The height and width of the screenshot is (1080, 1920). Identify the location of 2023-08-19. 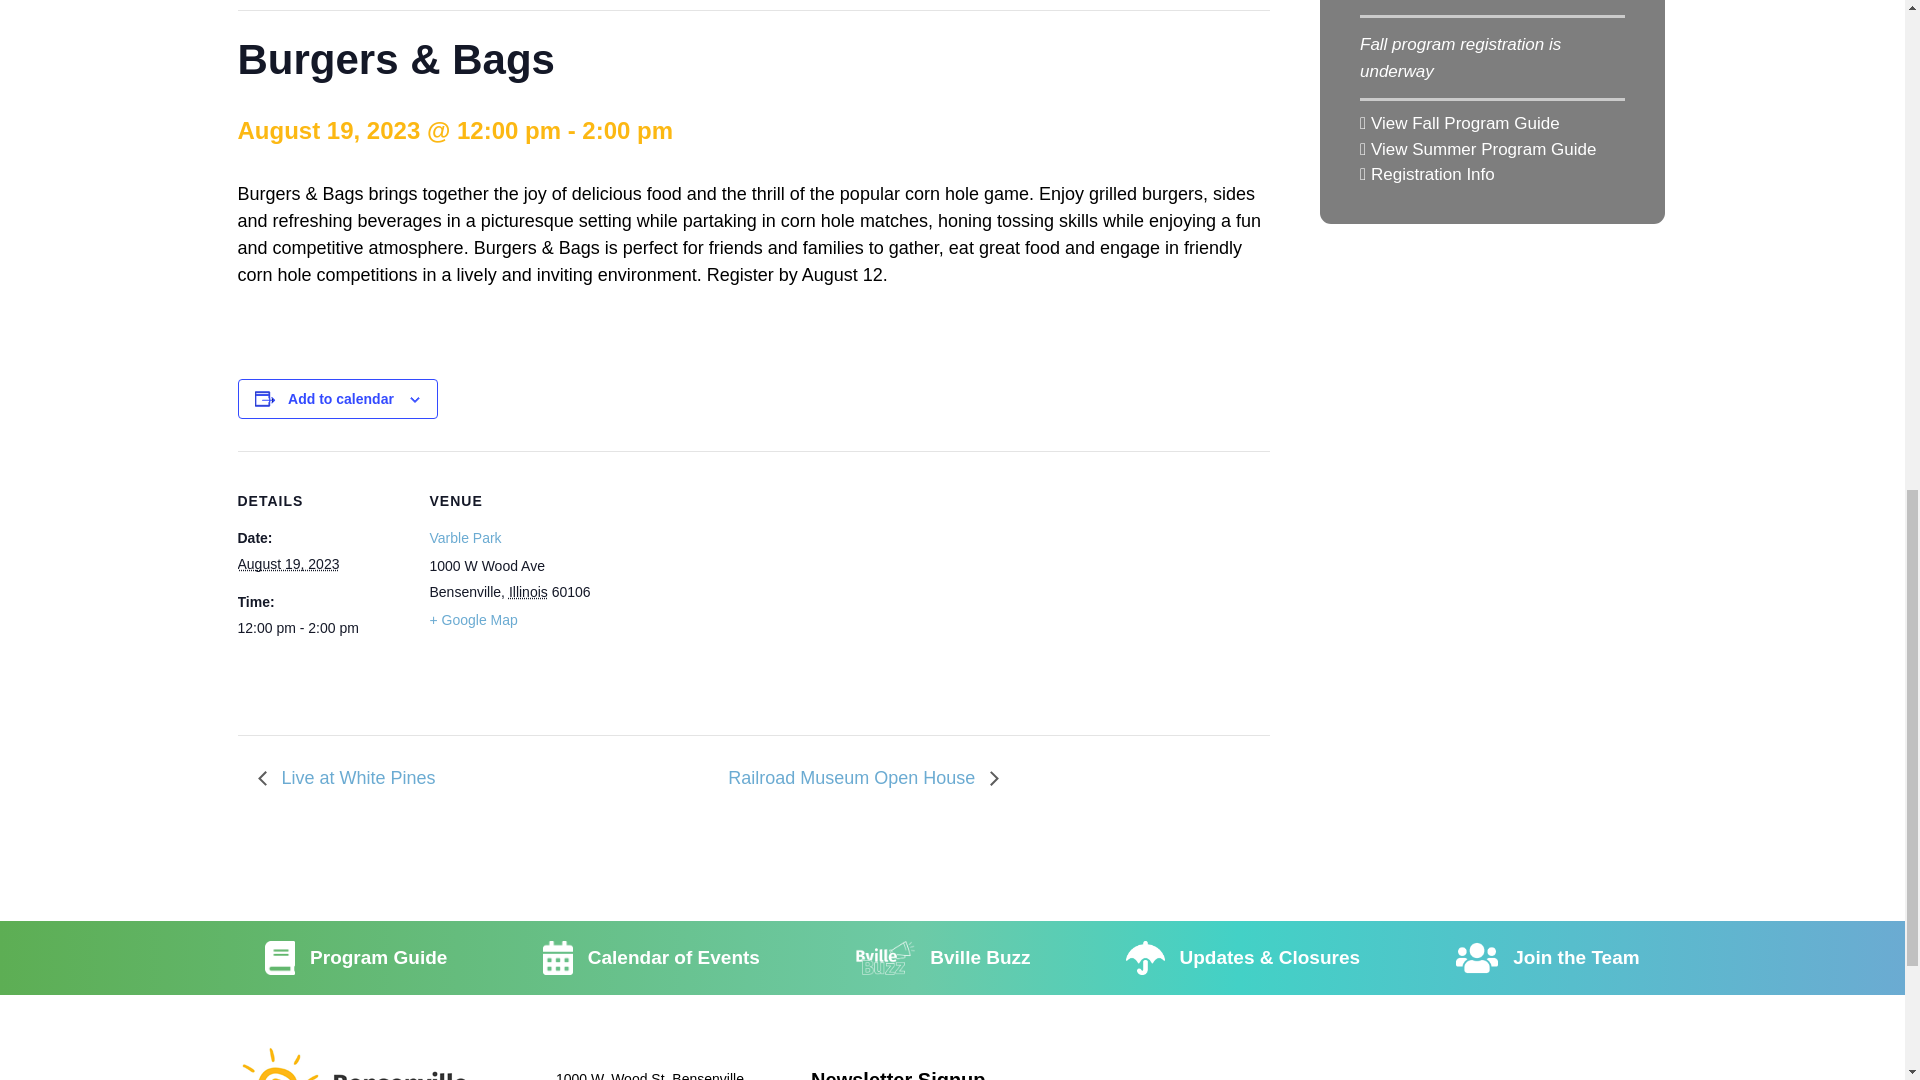
(322, 628).